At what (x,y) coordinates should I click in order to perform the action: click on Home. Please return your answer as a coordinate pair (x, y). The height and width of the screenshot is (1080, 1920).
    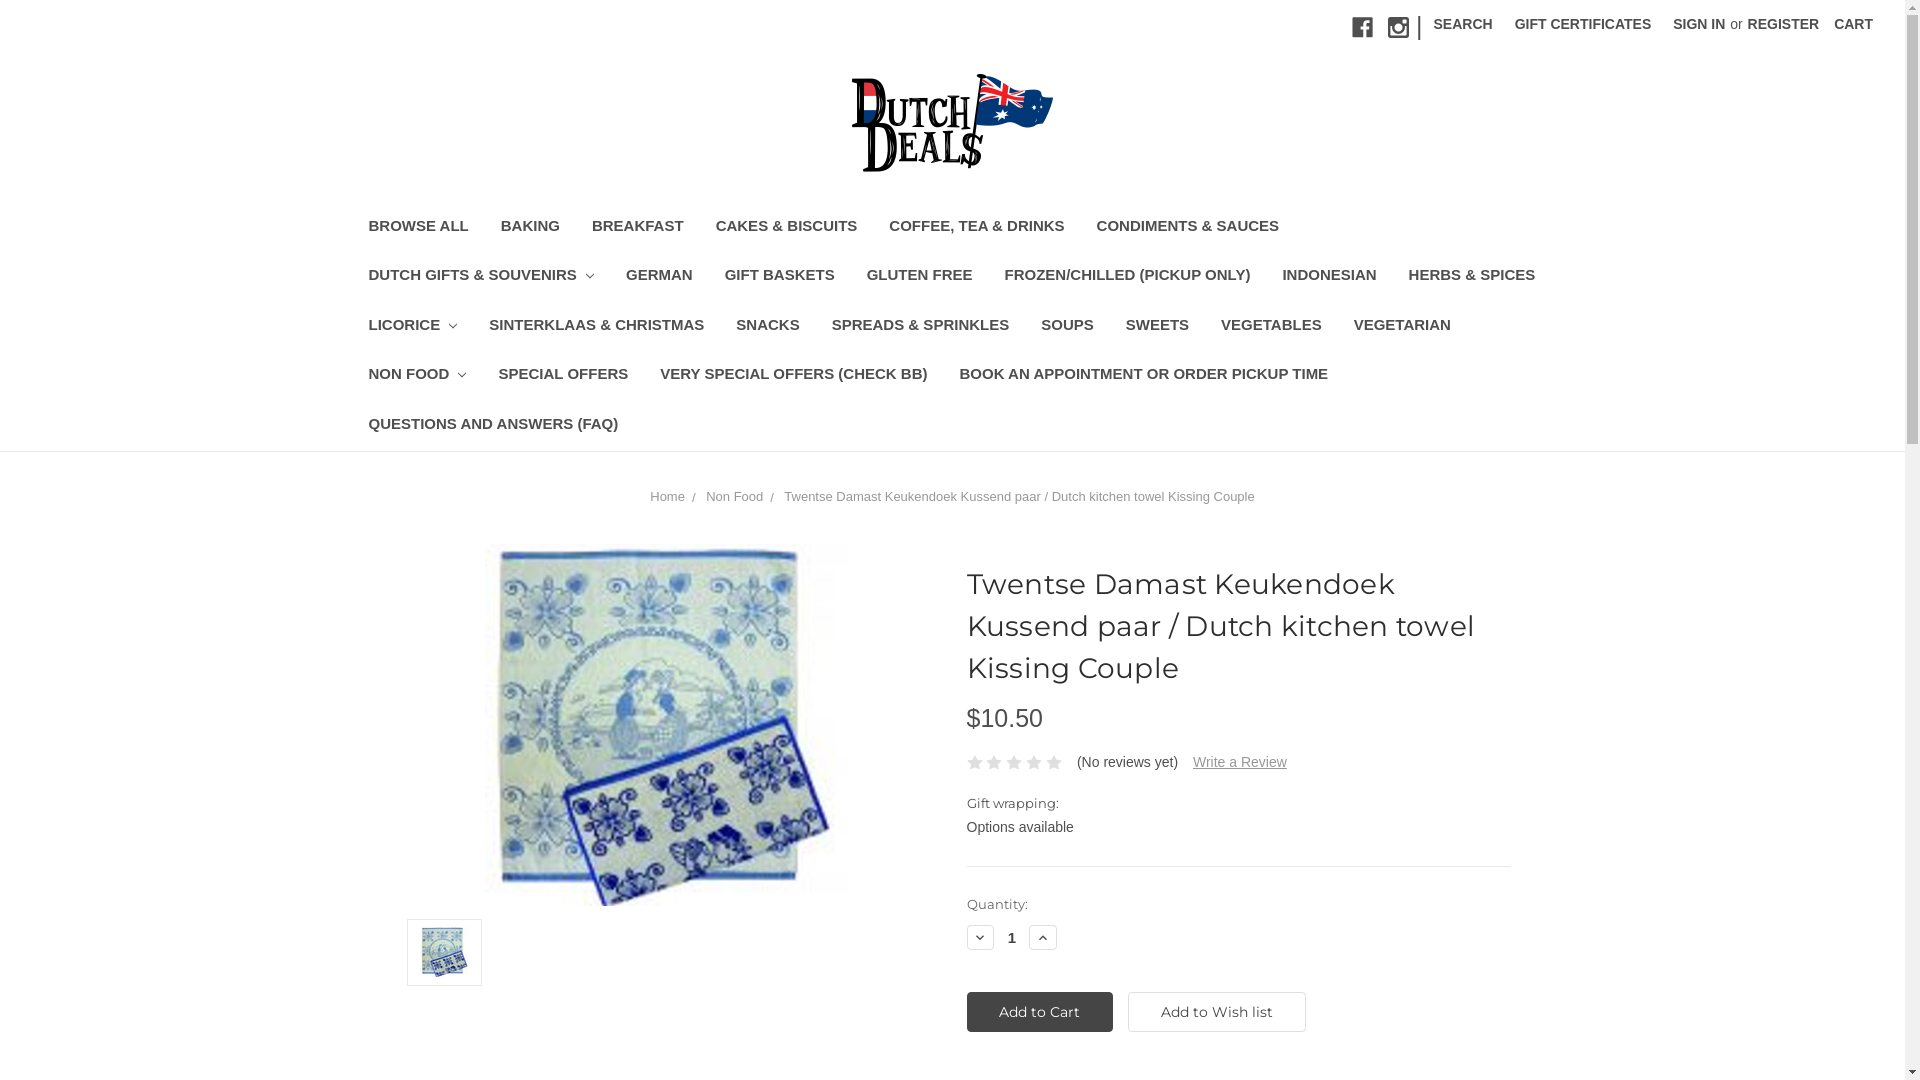
    Looking at the image, I should click on (668, 496).